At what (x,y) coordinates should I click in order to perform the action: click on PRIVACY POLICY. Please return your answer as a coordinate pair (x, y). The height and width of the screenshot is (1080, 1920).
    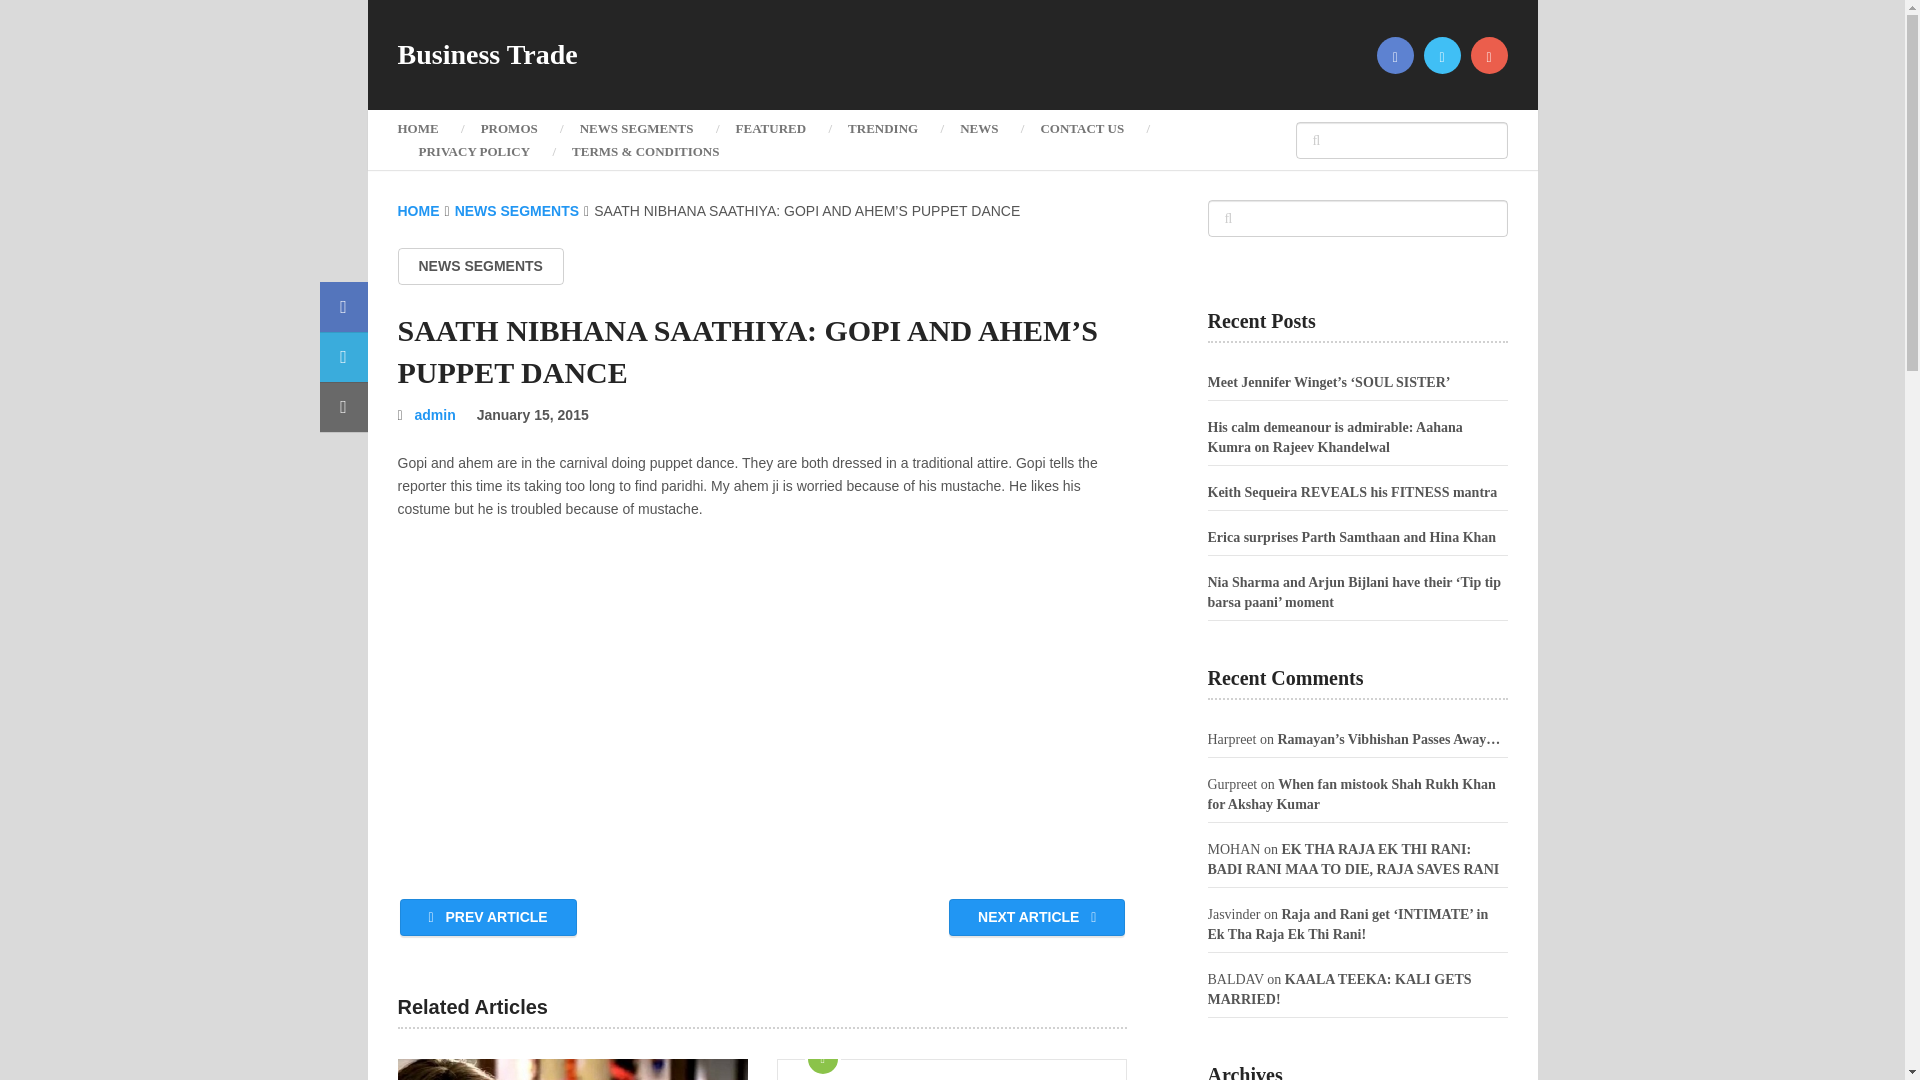
    Looking at the image, I should click on (474, 152).